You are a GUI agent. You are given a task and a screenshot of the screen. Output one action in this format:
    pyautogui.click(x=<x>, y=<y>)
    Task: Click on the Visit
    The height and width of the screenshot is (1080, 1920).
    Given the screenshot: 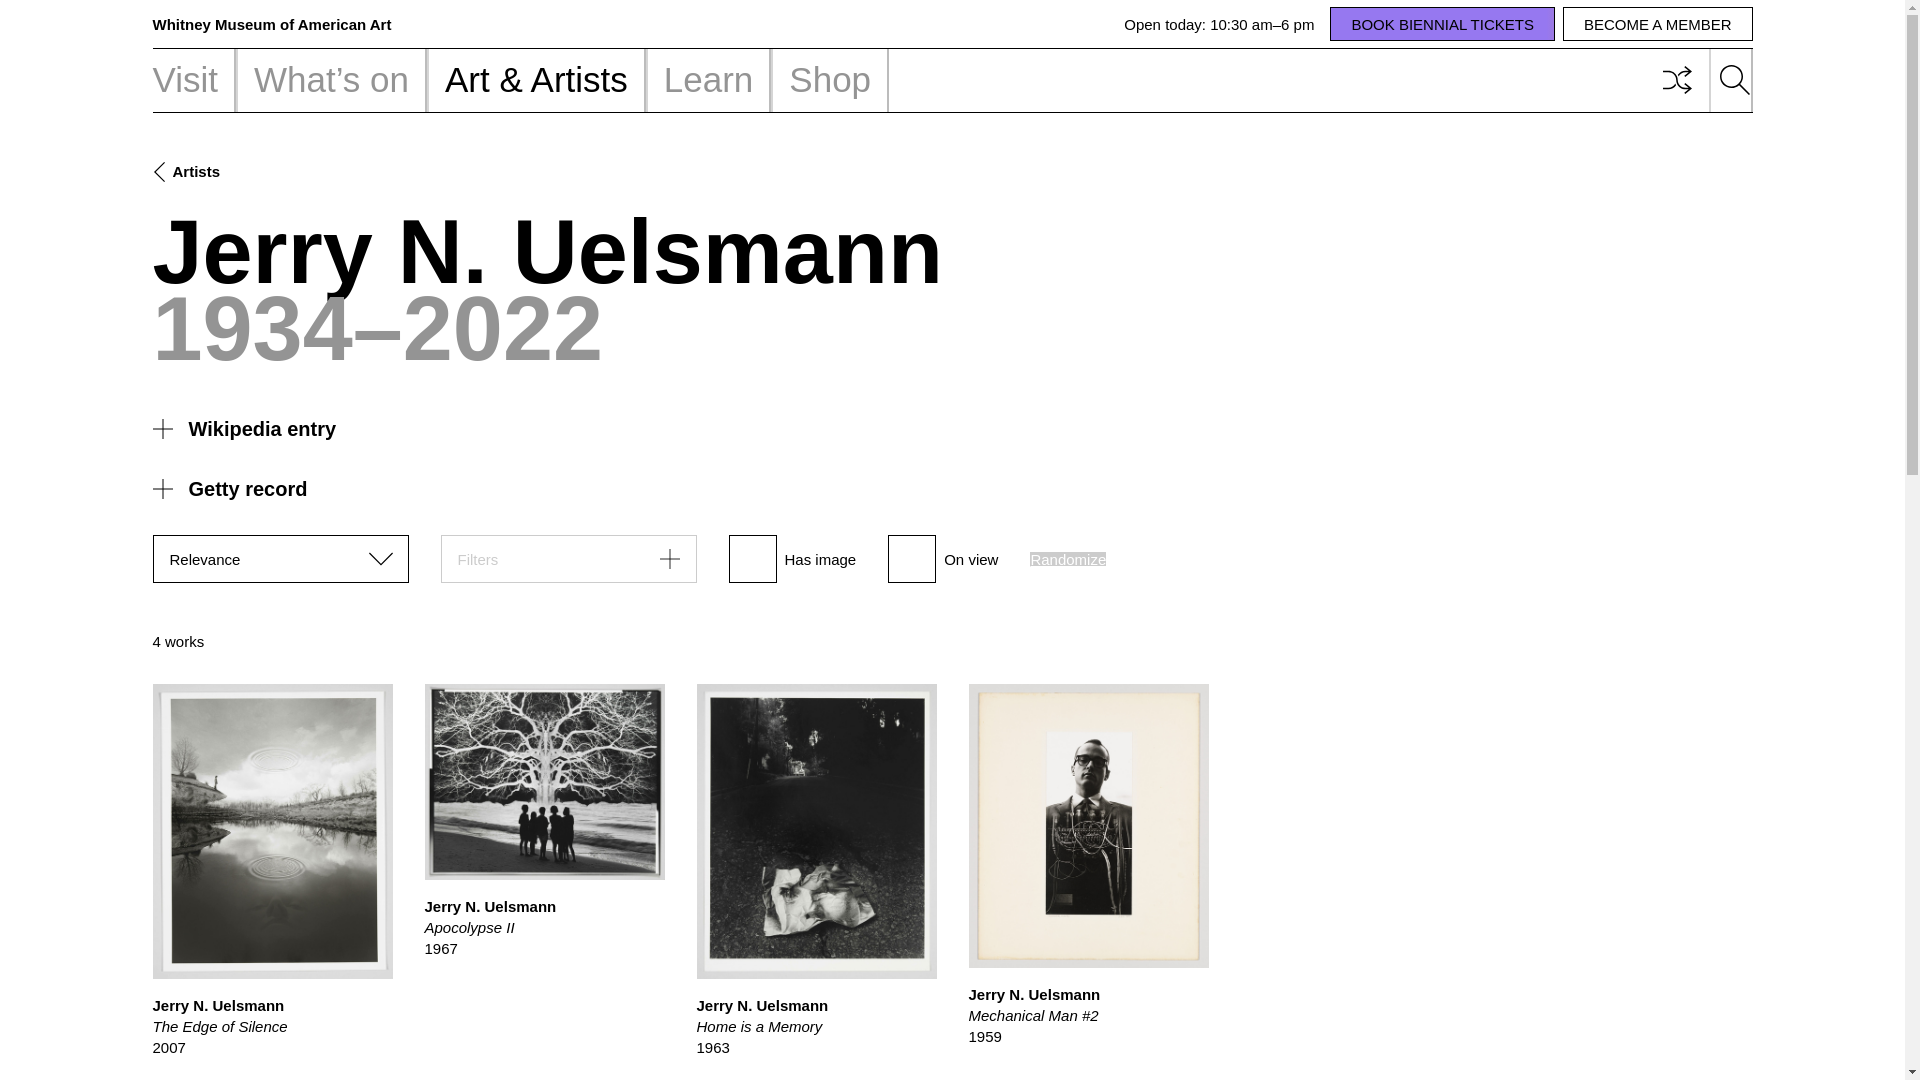 What is the action you would take?
    pyautogui.click(x=194, y=80)
    